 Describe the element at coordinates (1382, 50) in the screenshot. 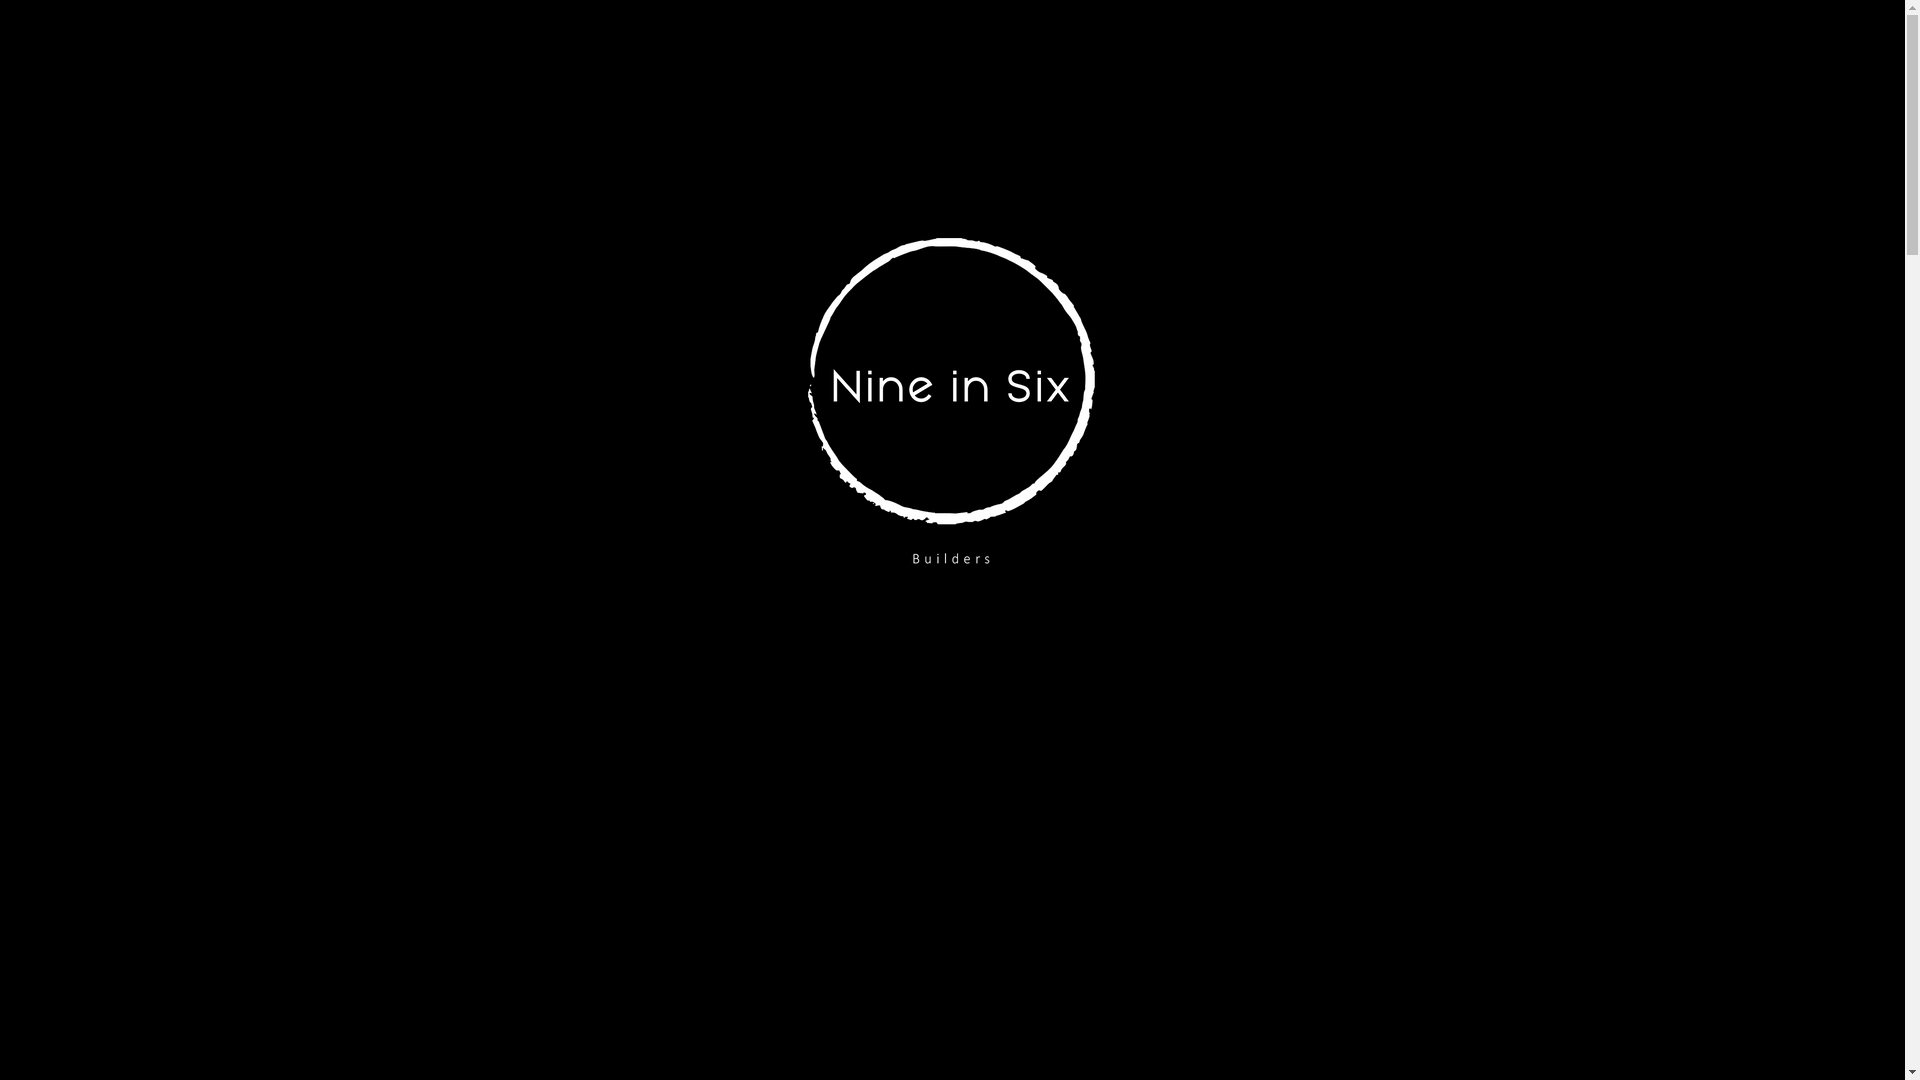

I see `O U R   T E A M` at that location.